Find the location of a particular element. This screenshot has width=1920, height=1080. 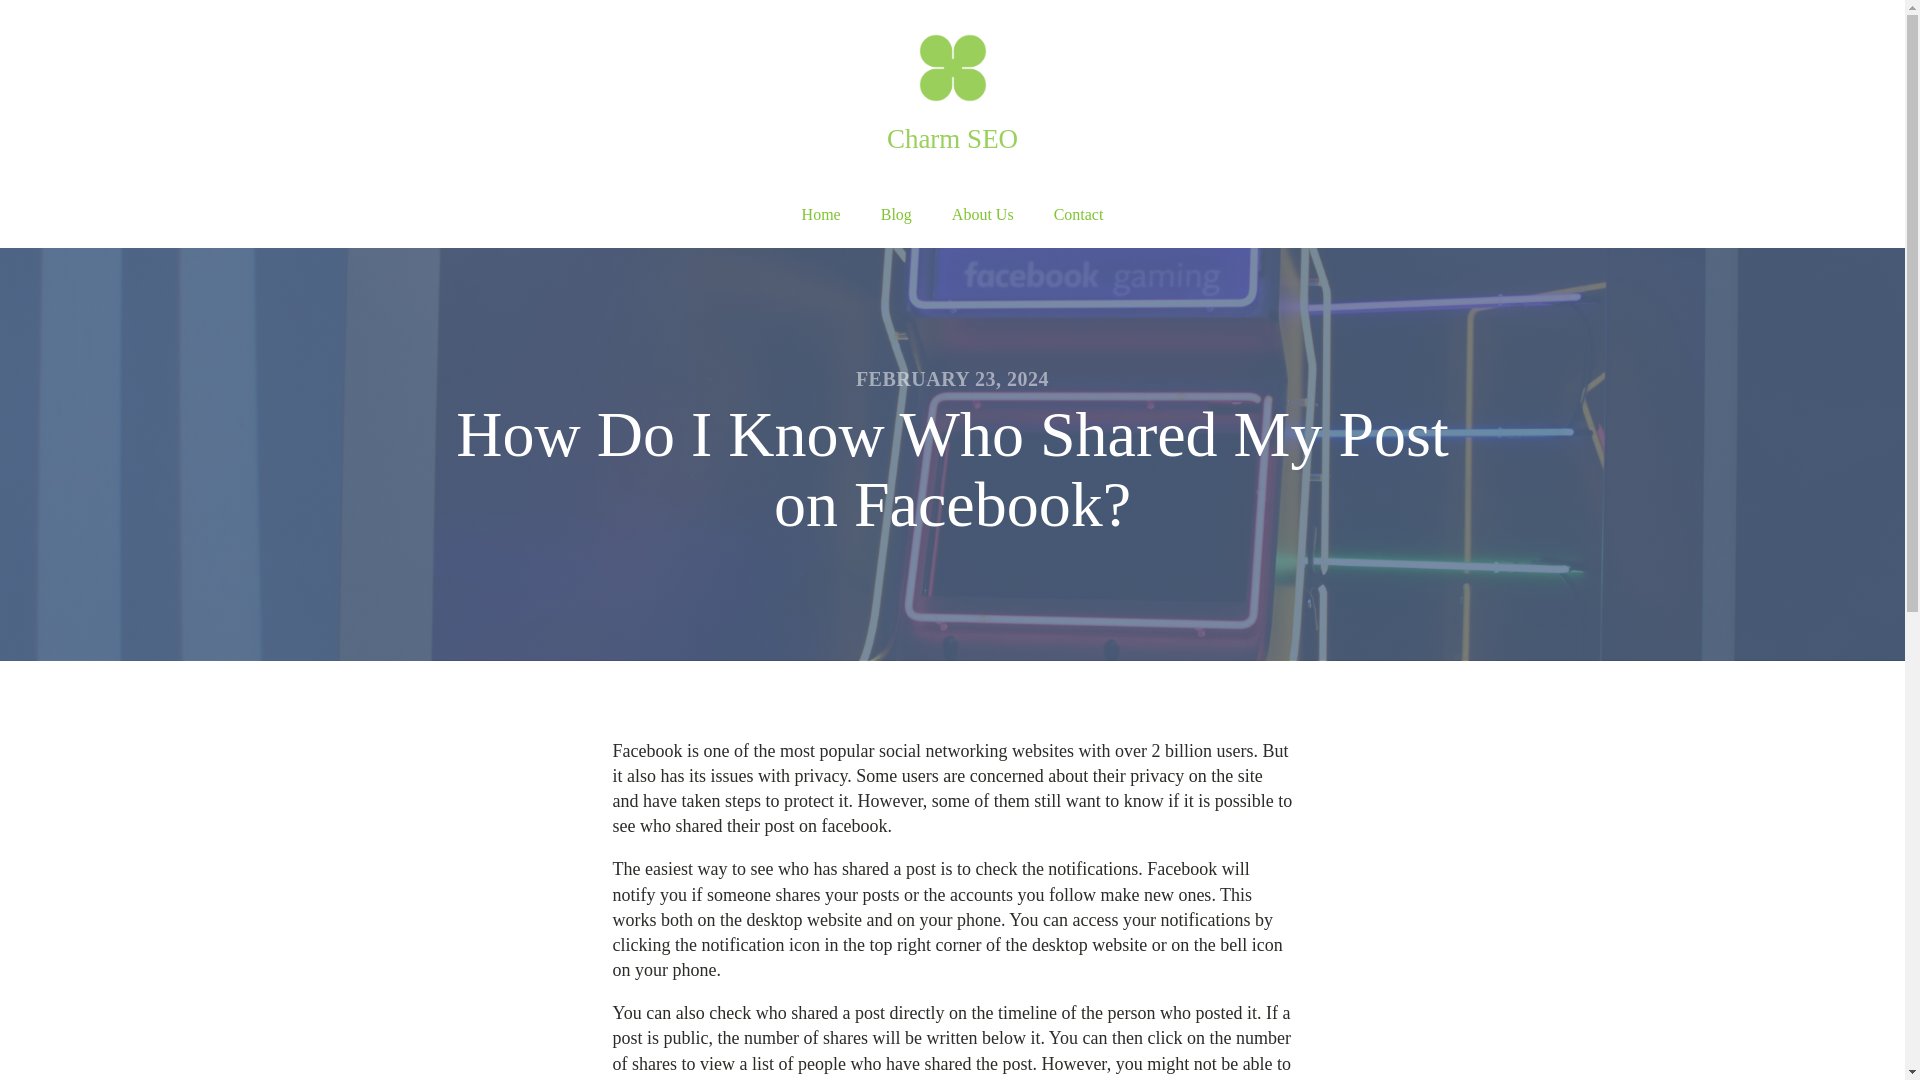

Contact is located at coordinates (1078, 215).